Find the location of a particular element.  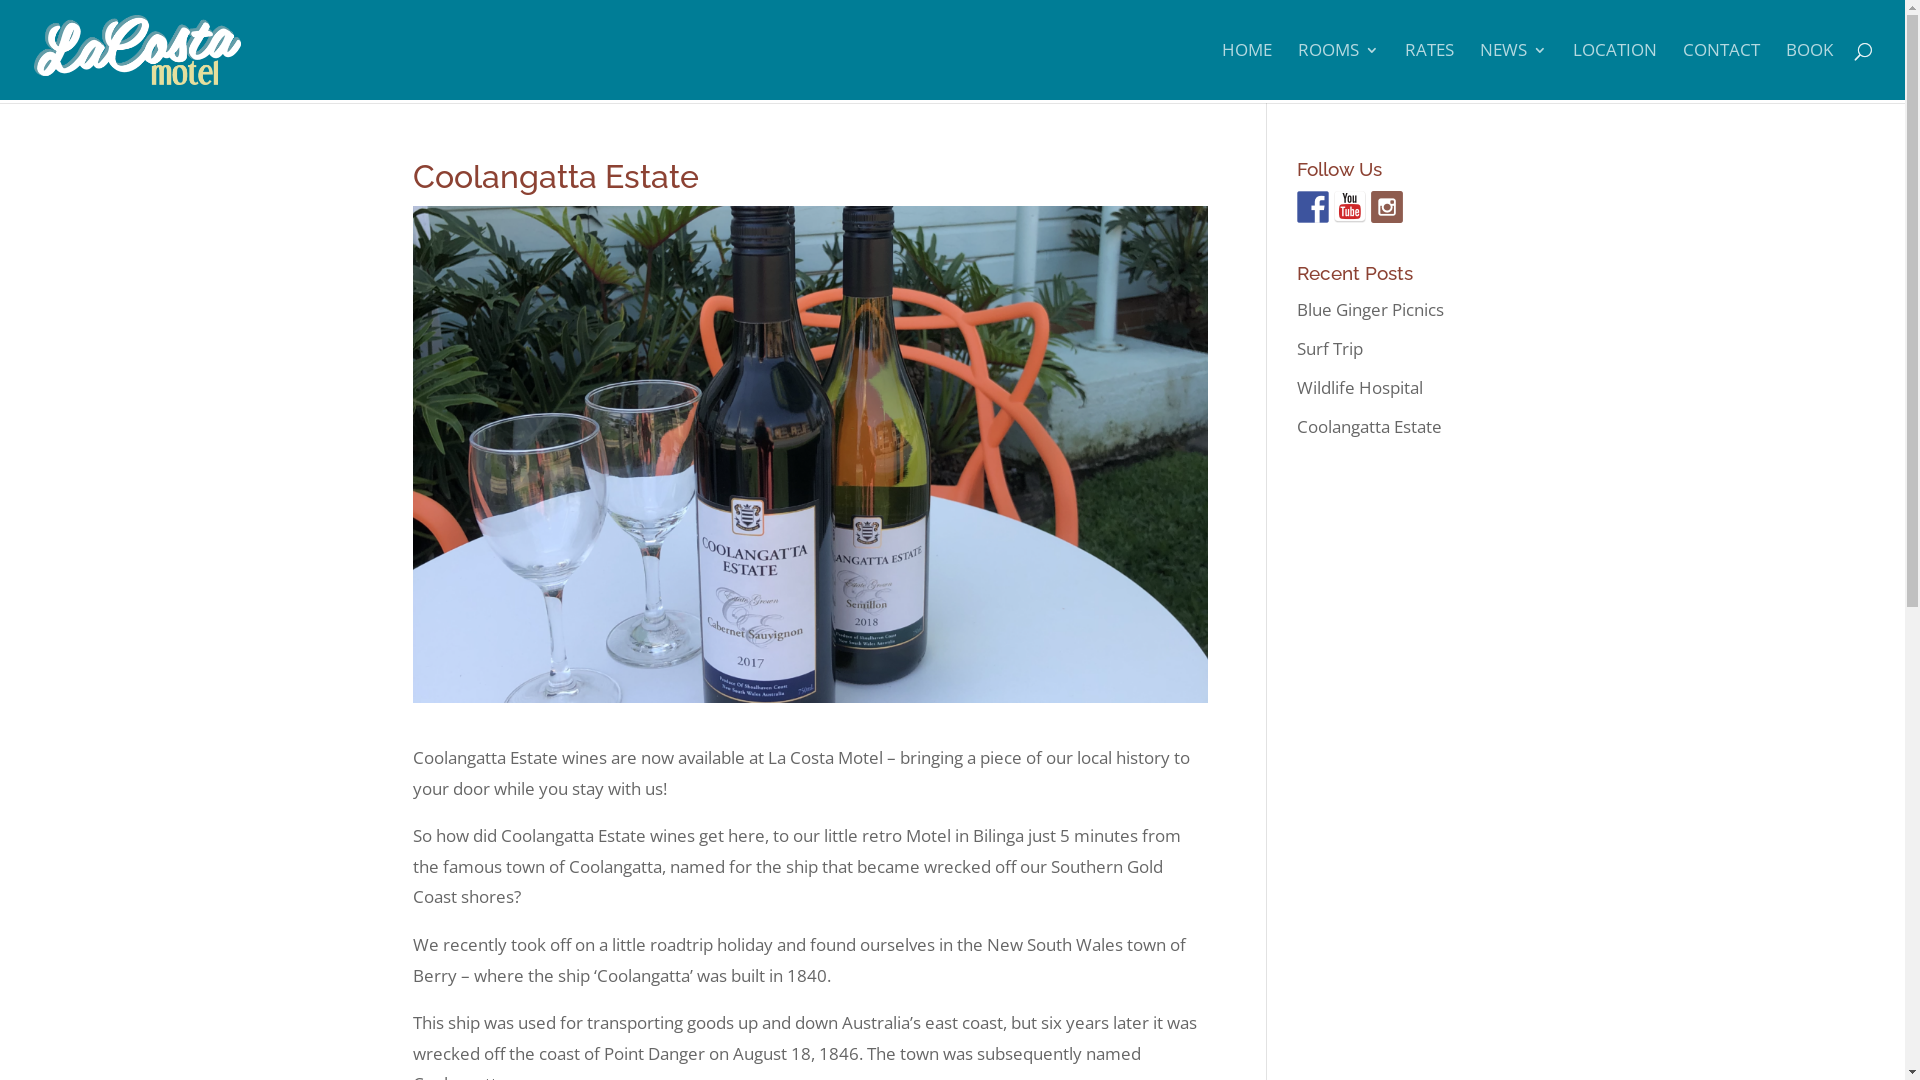

BOOK is located at coordinates (1810, 72).